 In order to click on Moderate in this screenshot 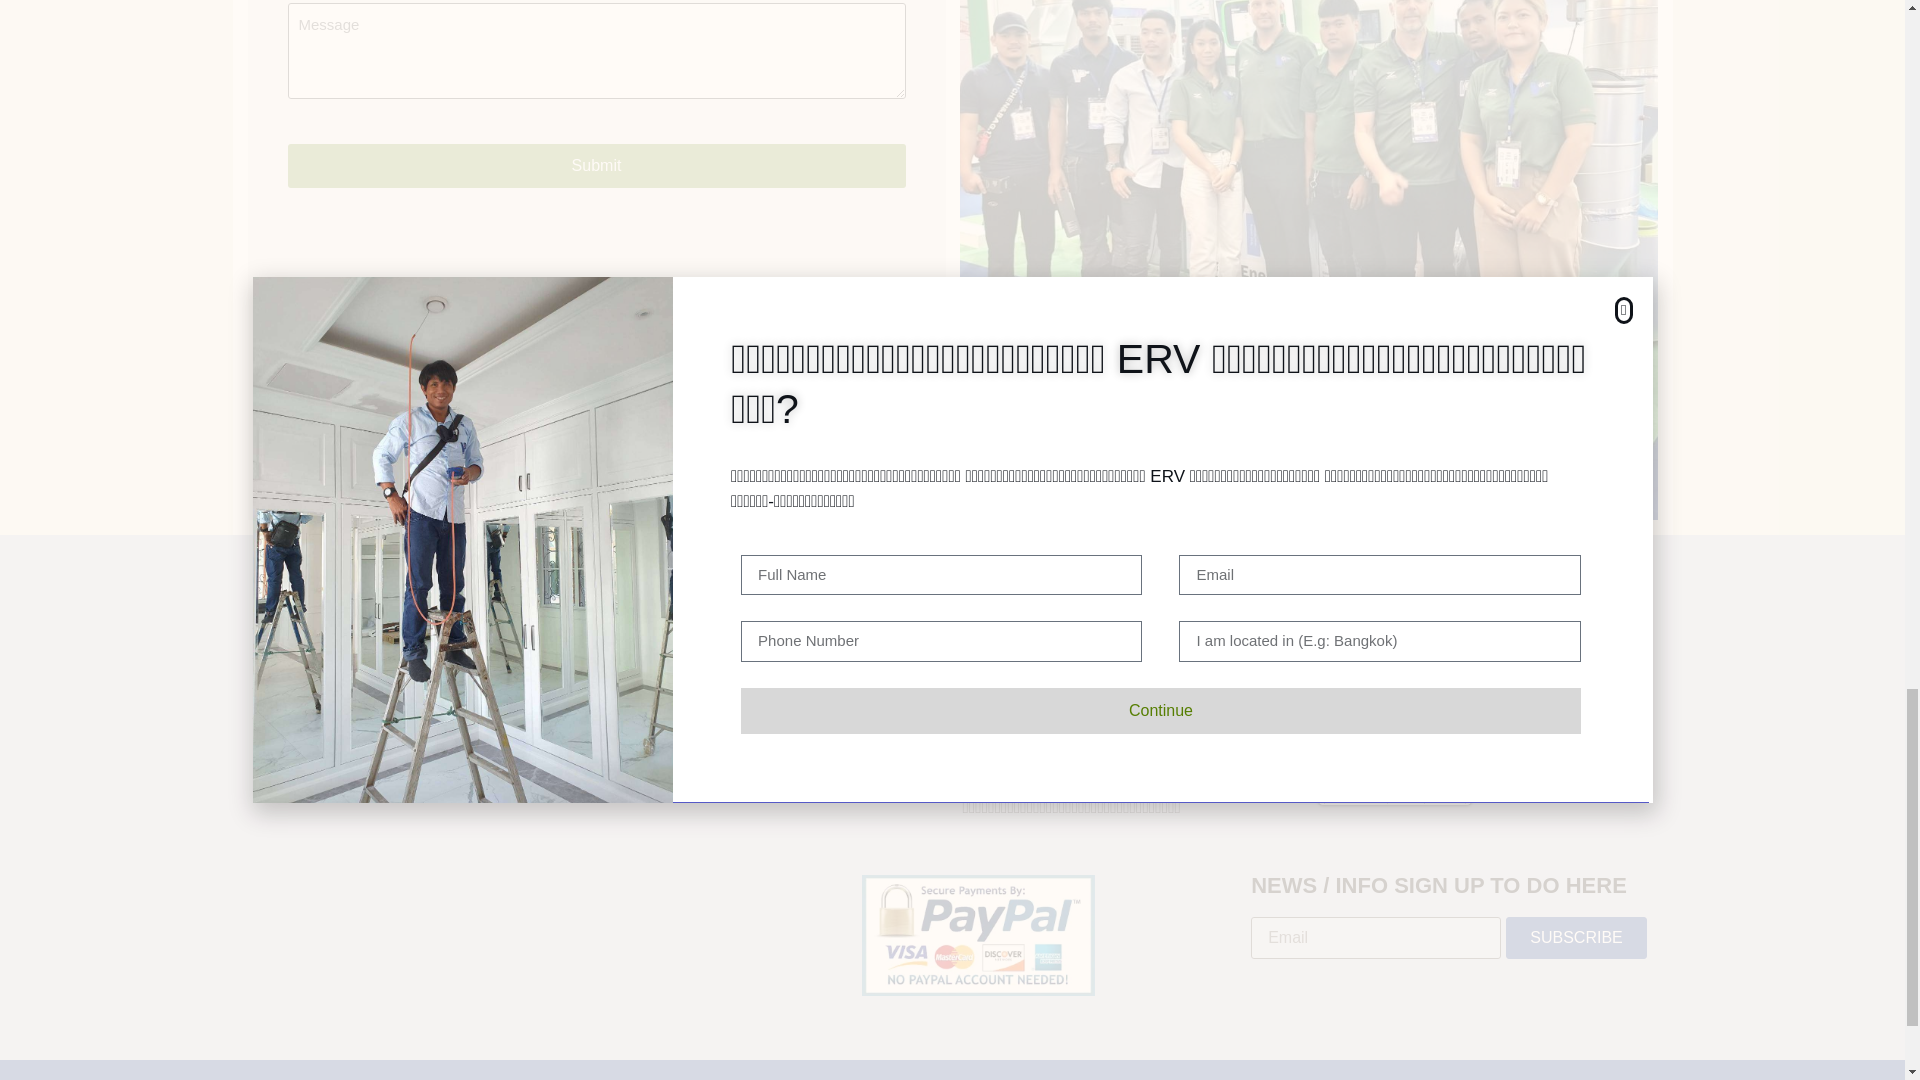, I will do `click(1395, 702)`.